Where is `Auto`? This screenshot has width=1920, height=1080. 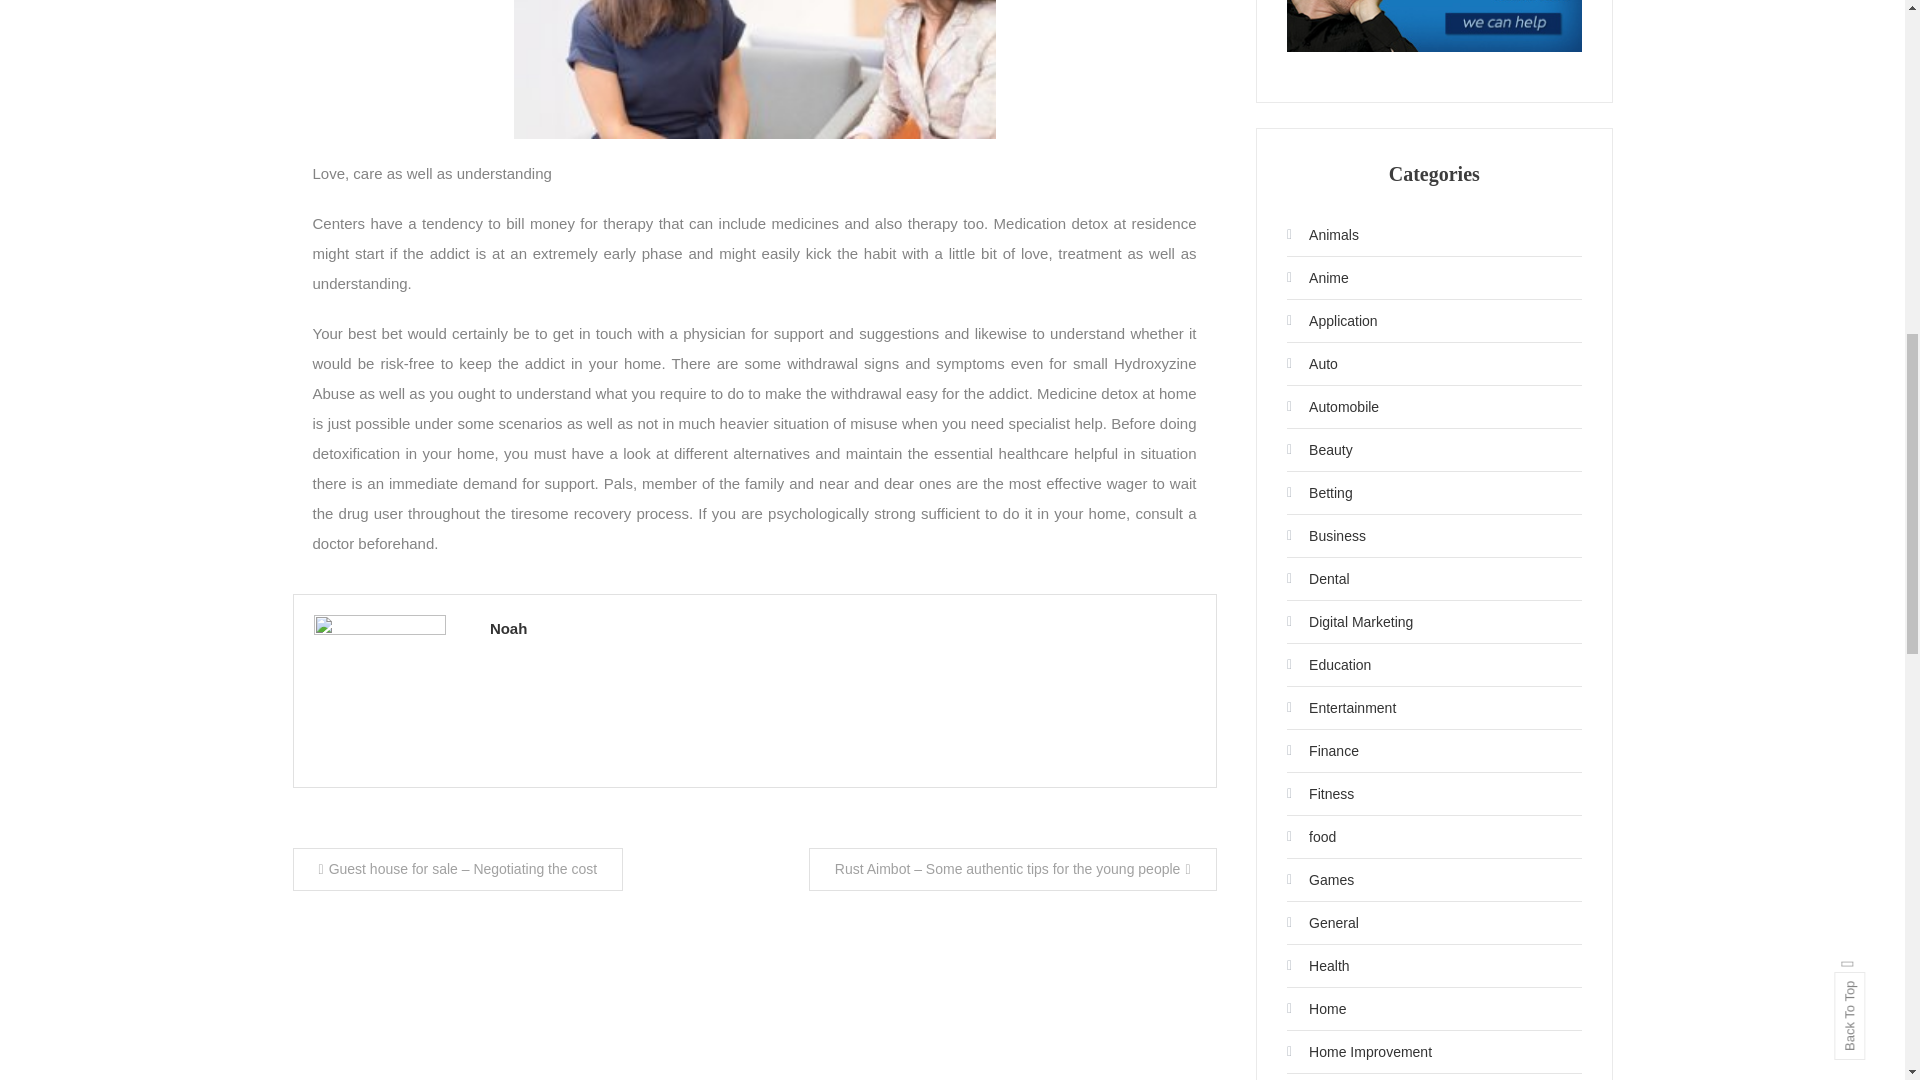
Auto is located at coordinates (1312, 364).